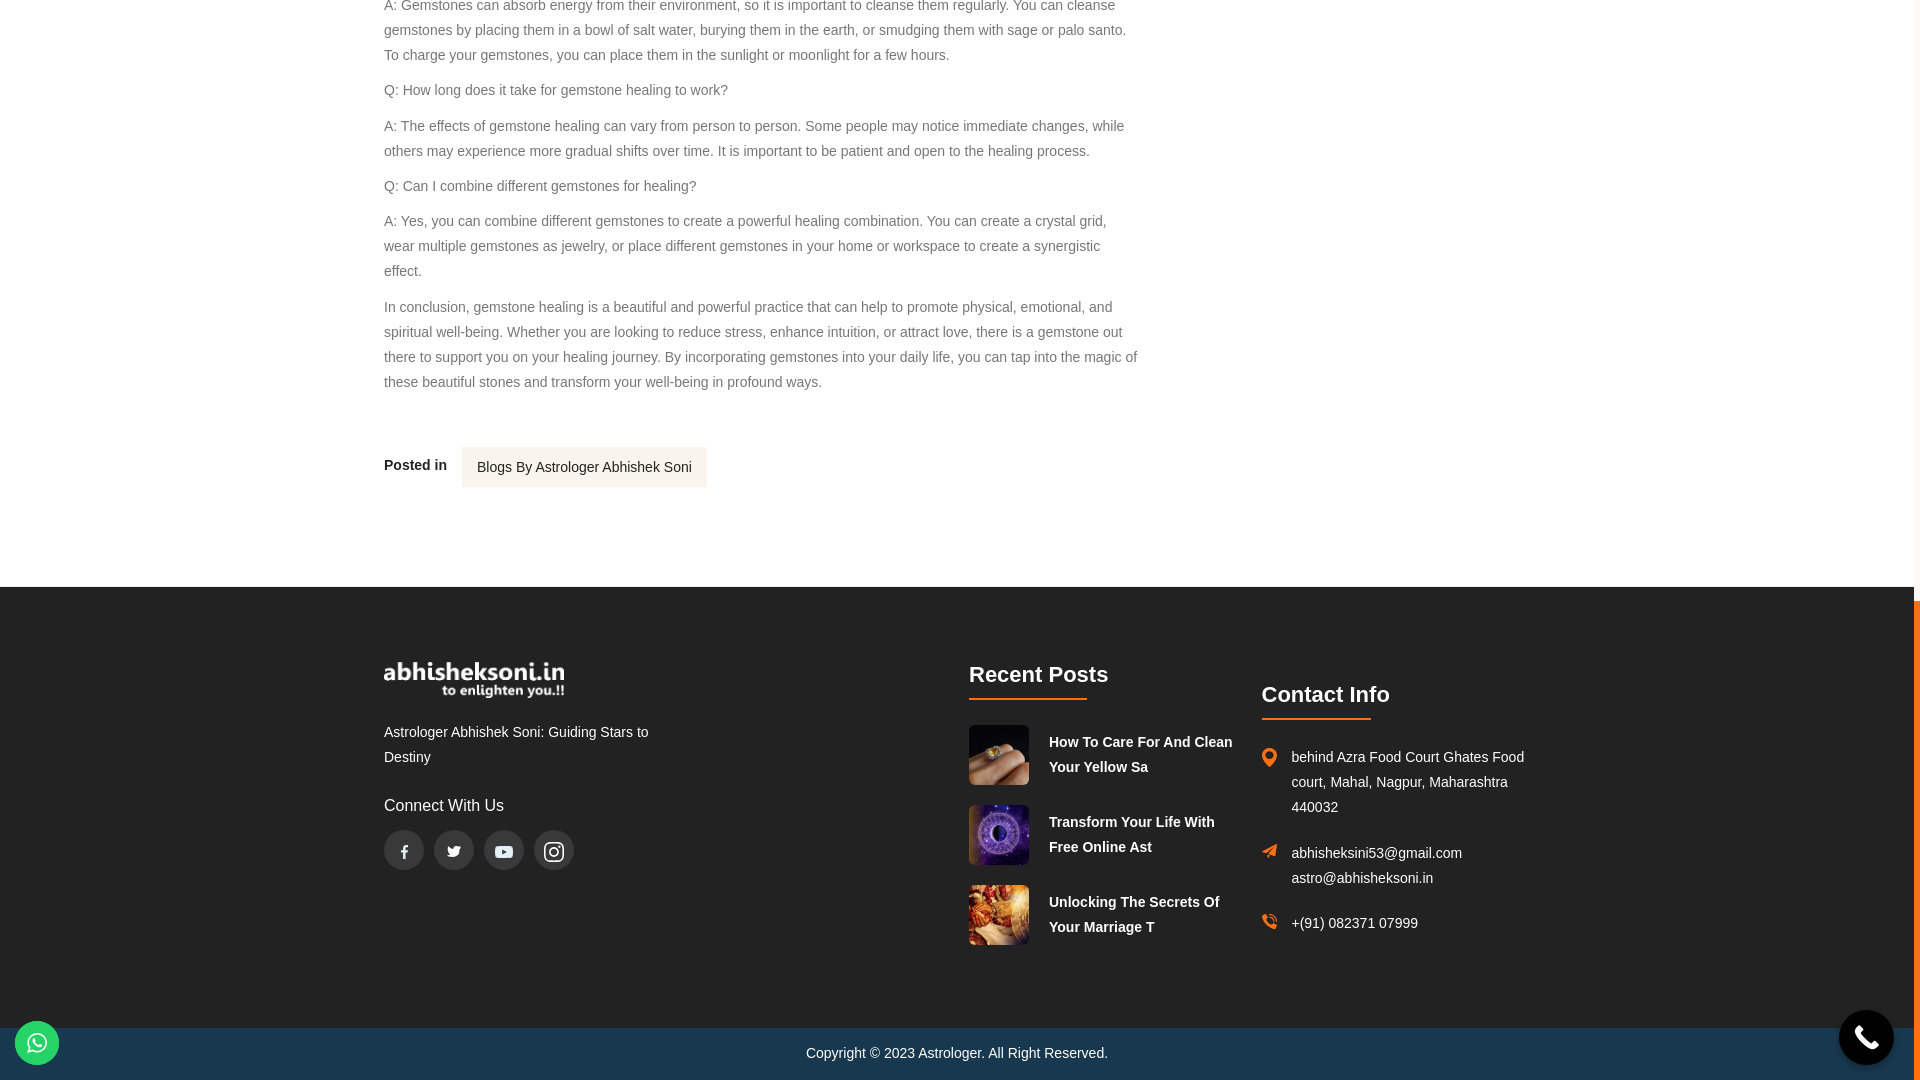 This screenshot has width=1920, height=1080. Describe the element at coordinates (1143, 834) in the screenshot. I see `Transform Your Life With Free Online Ast` at that location.